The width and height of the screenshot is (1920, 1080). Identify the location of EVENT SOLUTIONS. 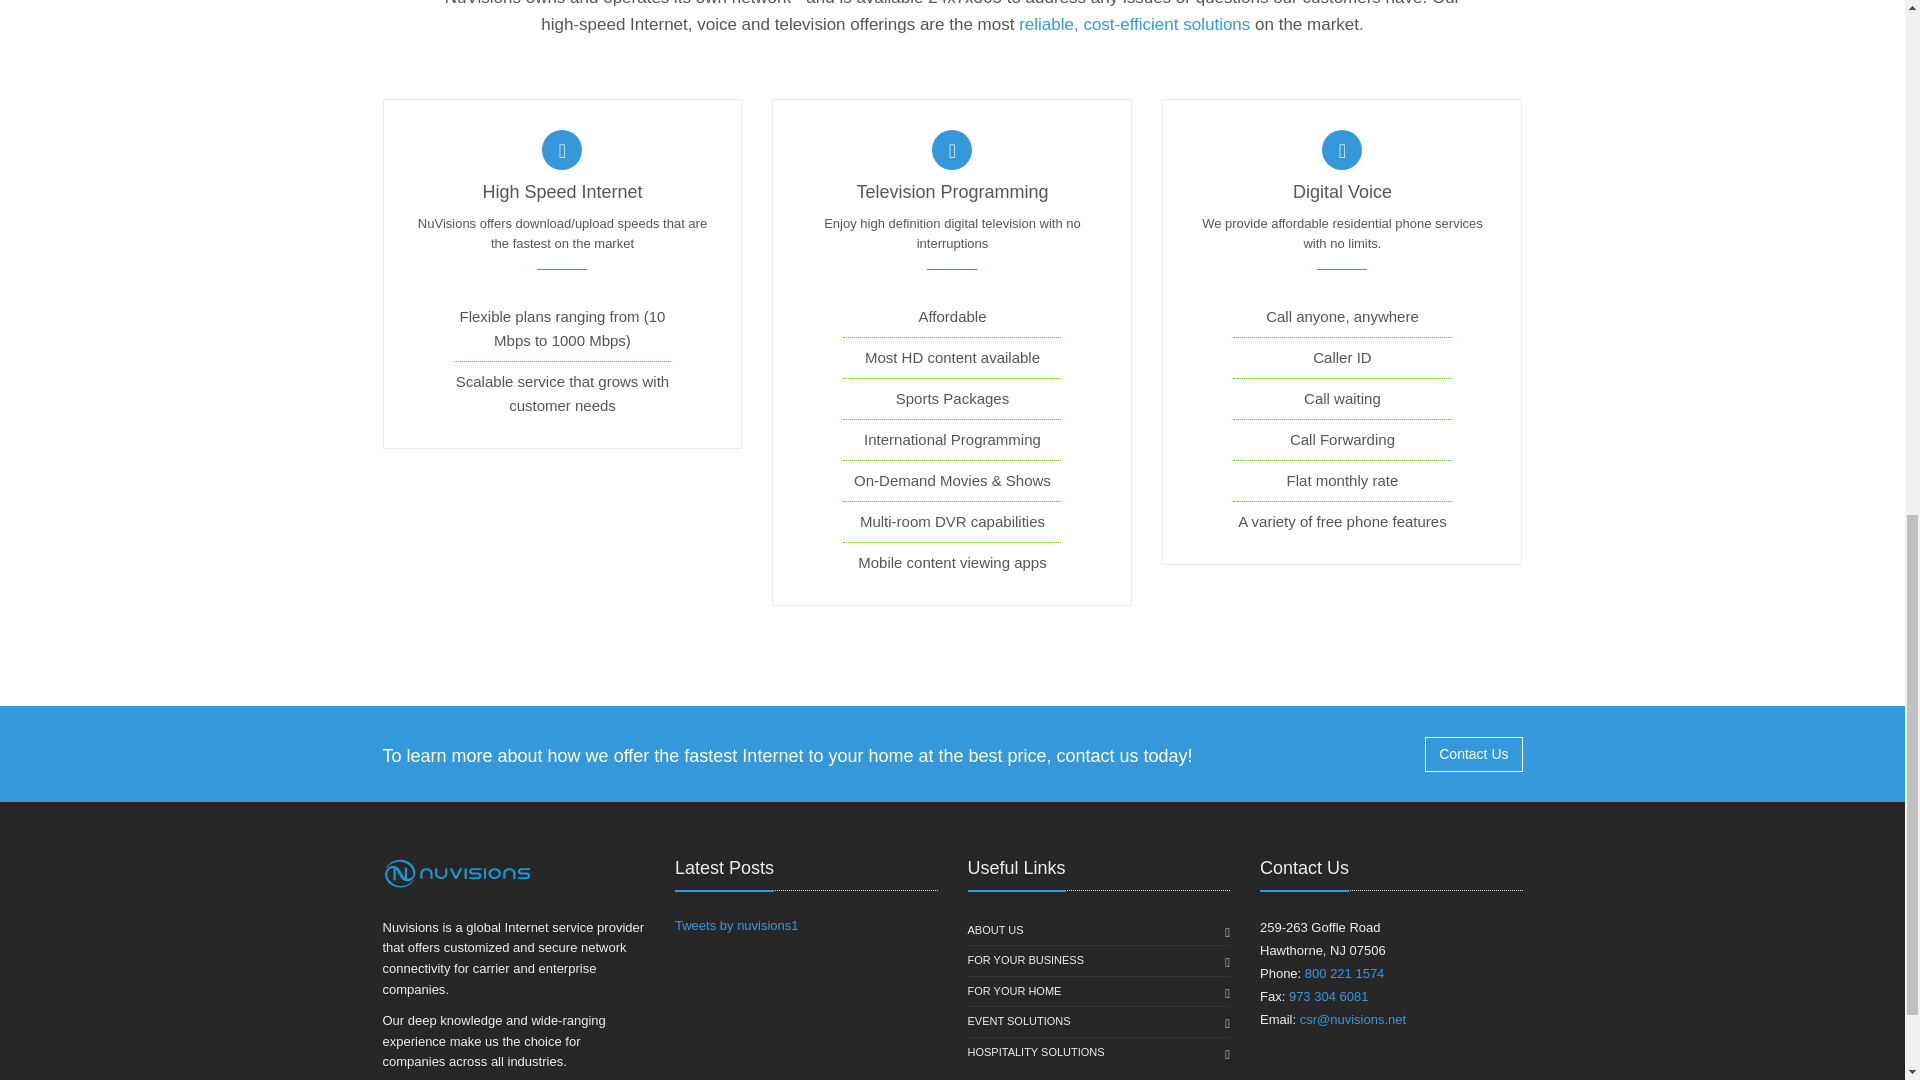
(1019, 1021).